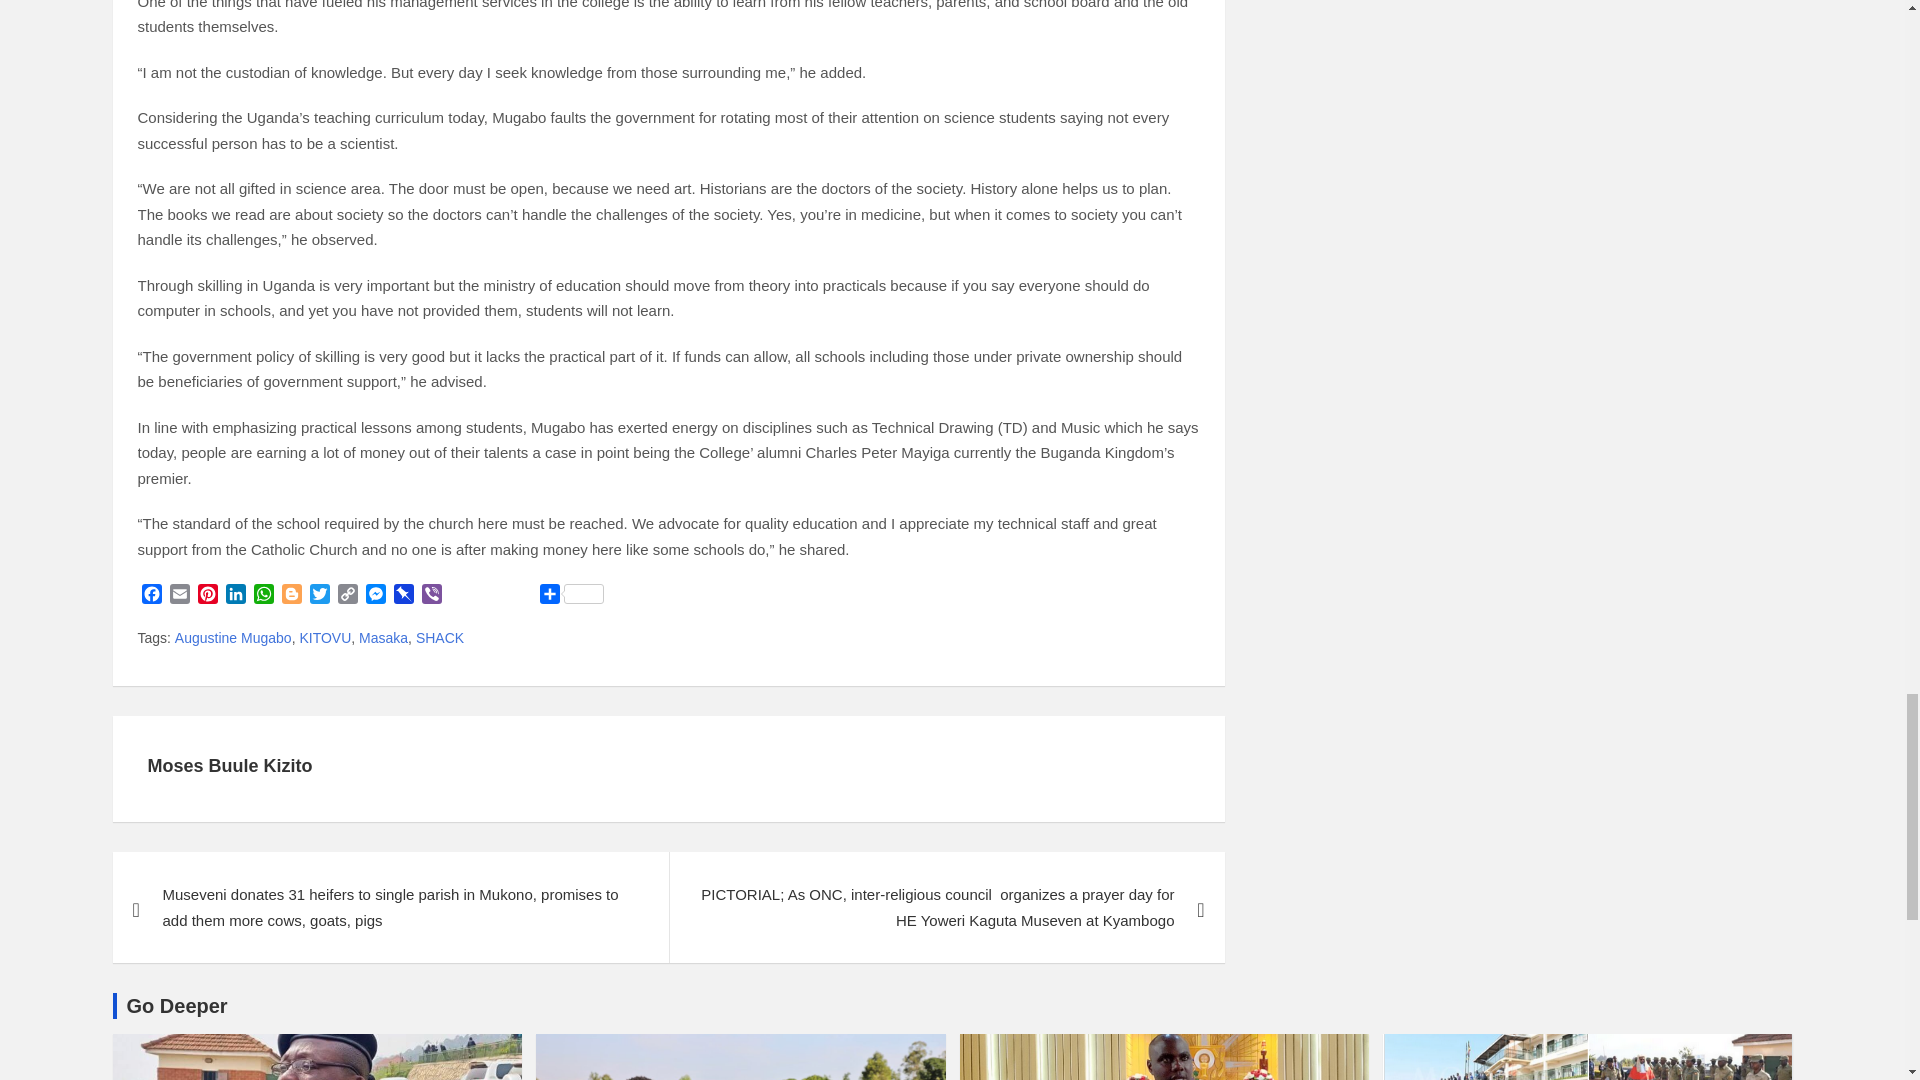 The height and width of the screenshot is (1080, 1920). What do you see at coordinates (208, 596) in the screenshot?
I see `Pinterest` at bounding box center [208, 596].